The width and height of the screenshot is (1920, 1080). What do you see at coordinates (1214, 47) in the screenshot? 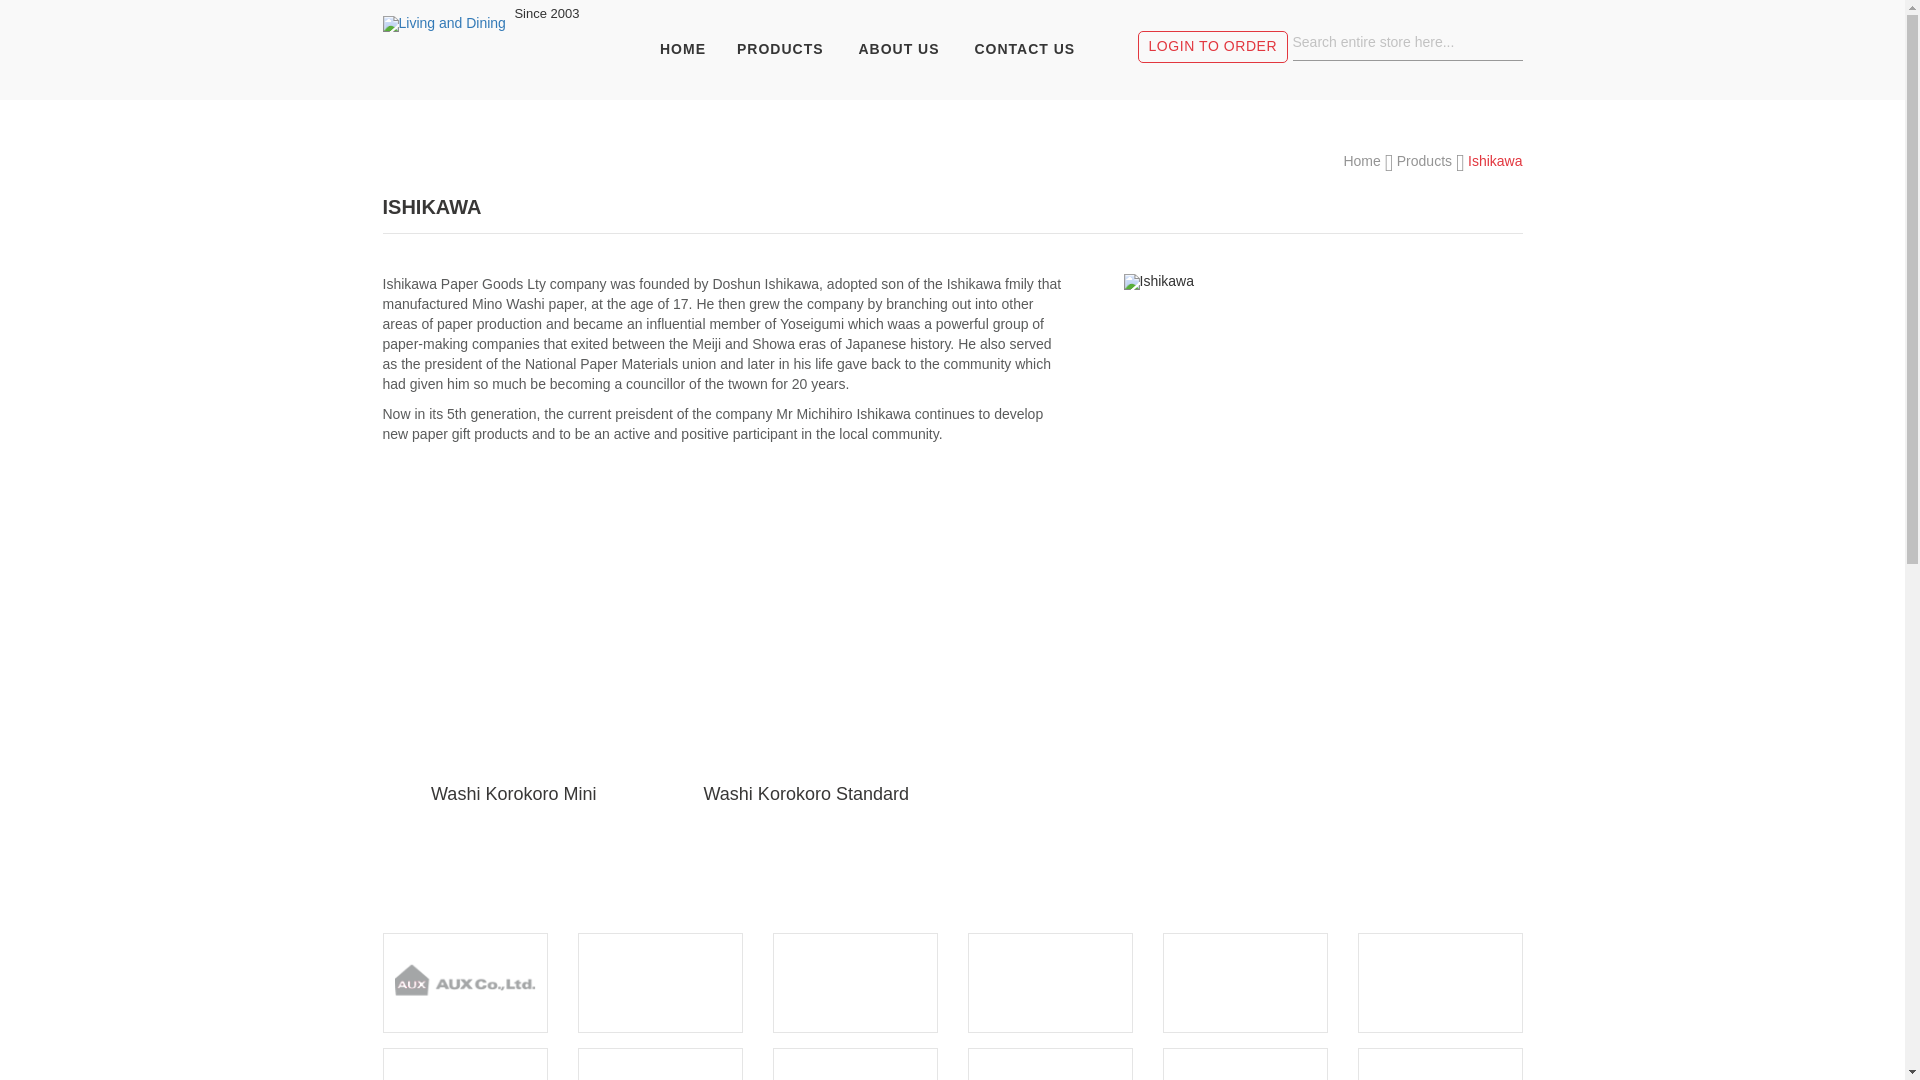
I see `LOGIN TO ORDER` at bounding box center [1214, 47].